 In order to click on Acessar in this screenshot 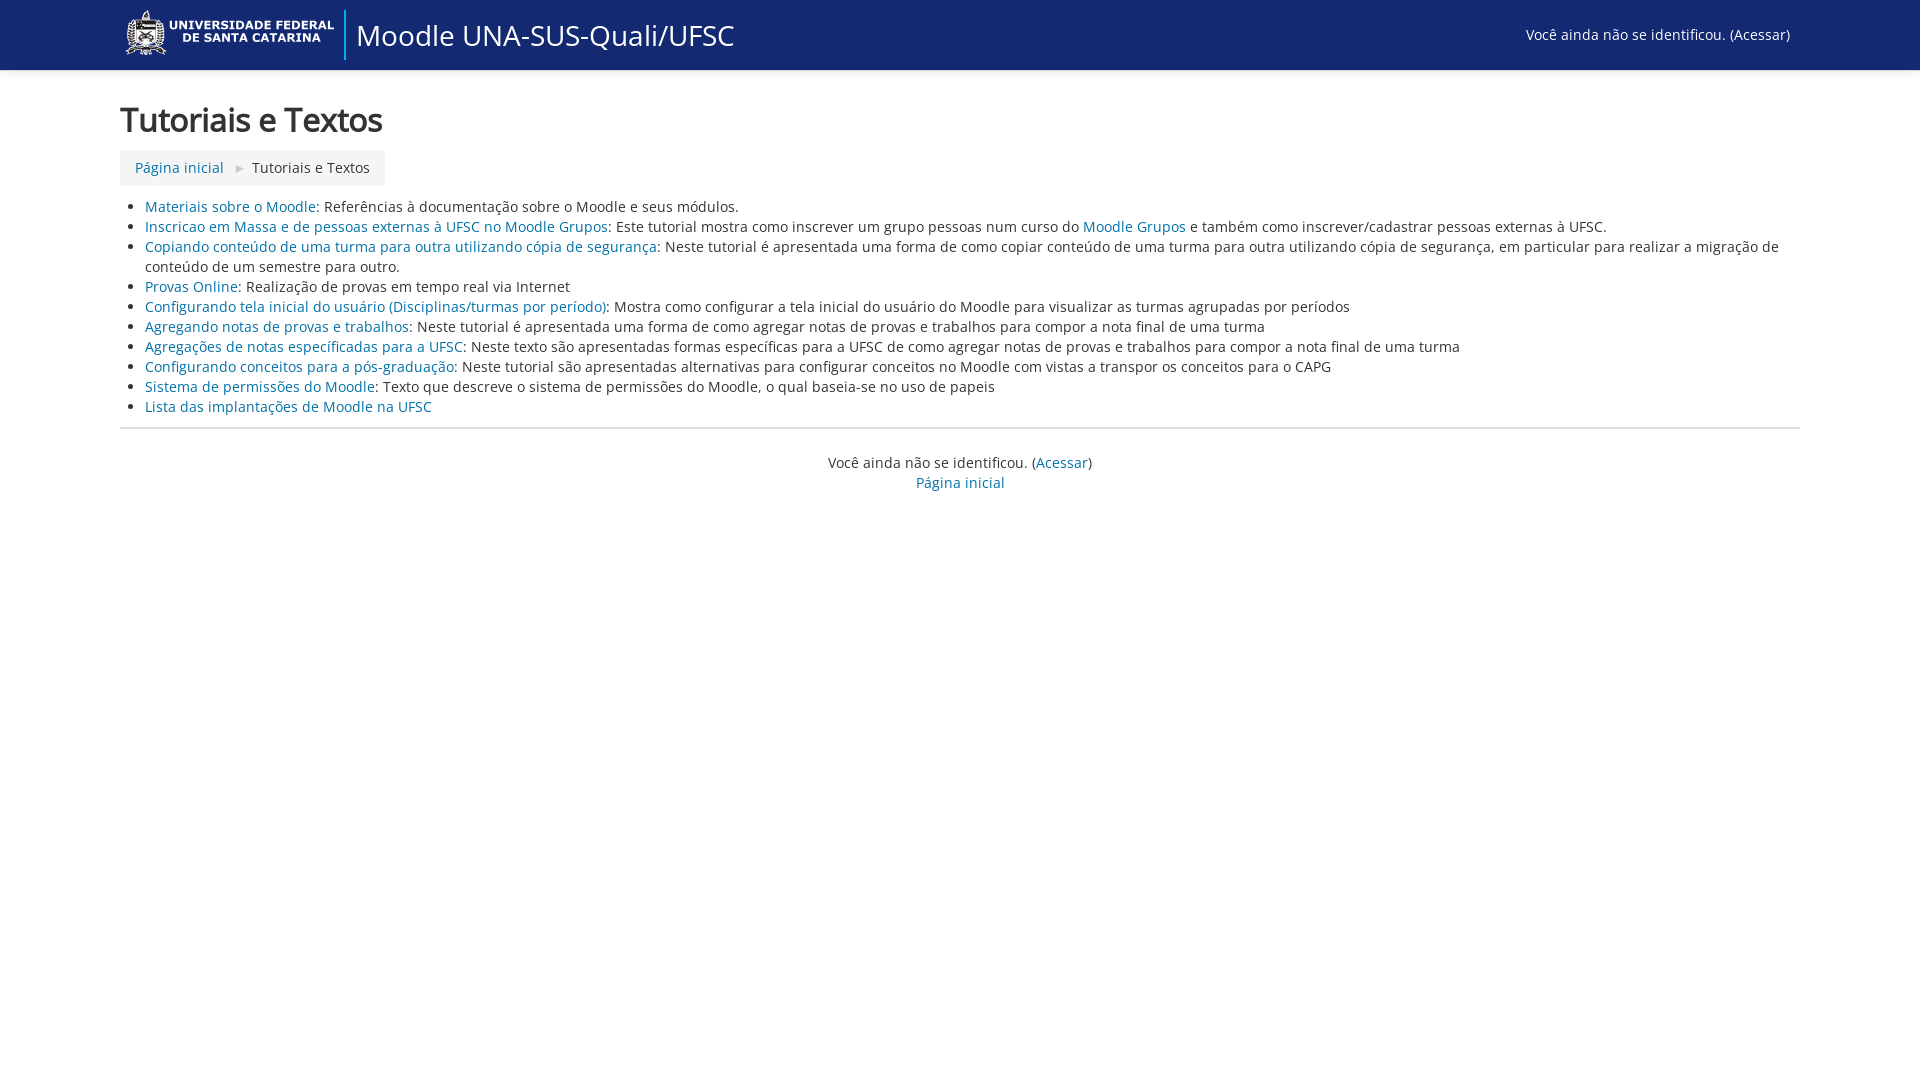, I will do `click(1062, 462)`.